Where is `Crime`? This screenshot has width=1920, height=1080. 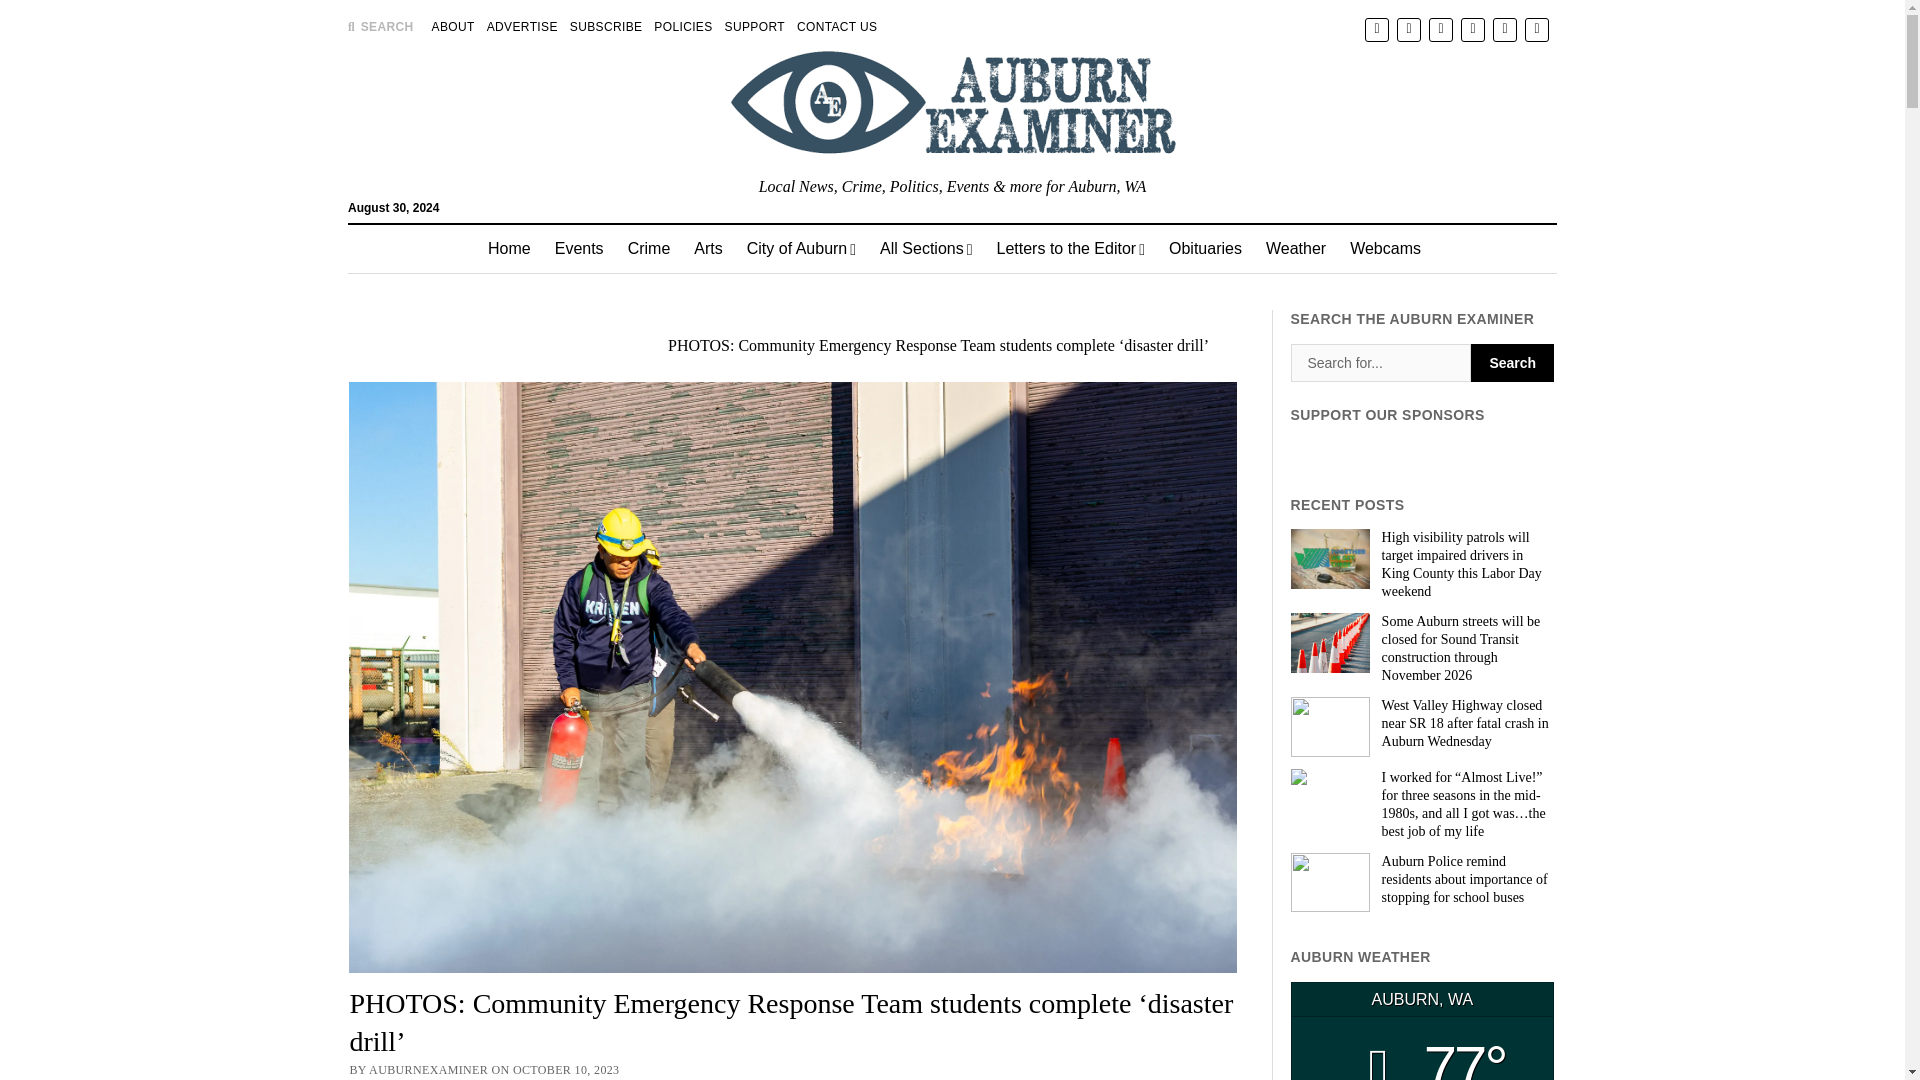
Crime is located at coordinates (650, 248).